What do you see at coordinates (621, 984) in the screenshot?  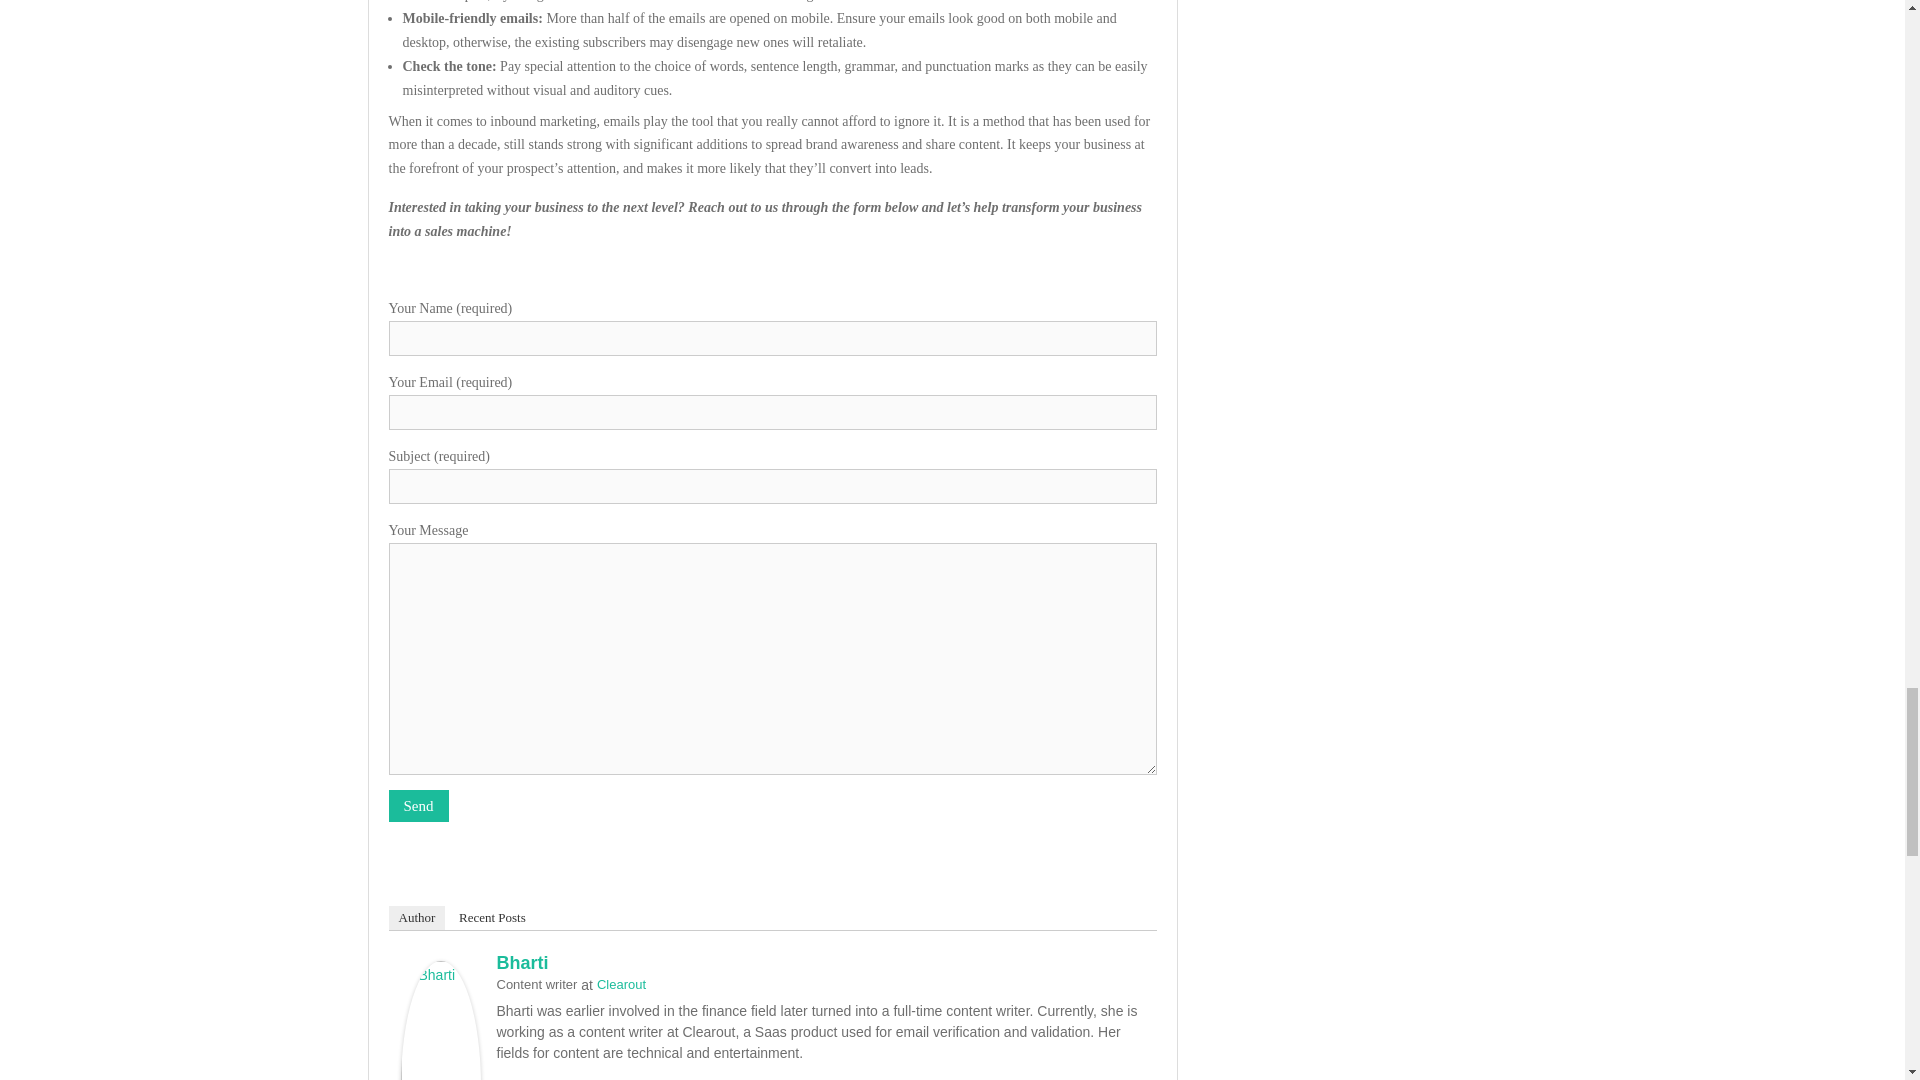 I see `Clearout` at bounding box center [621, 984].